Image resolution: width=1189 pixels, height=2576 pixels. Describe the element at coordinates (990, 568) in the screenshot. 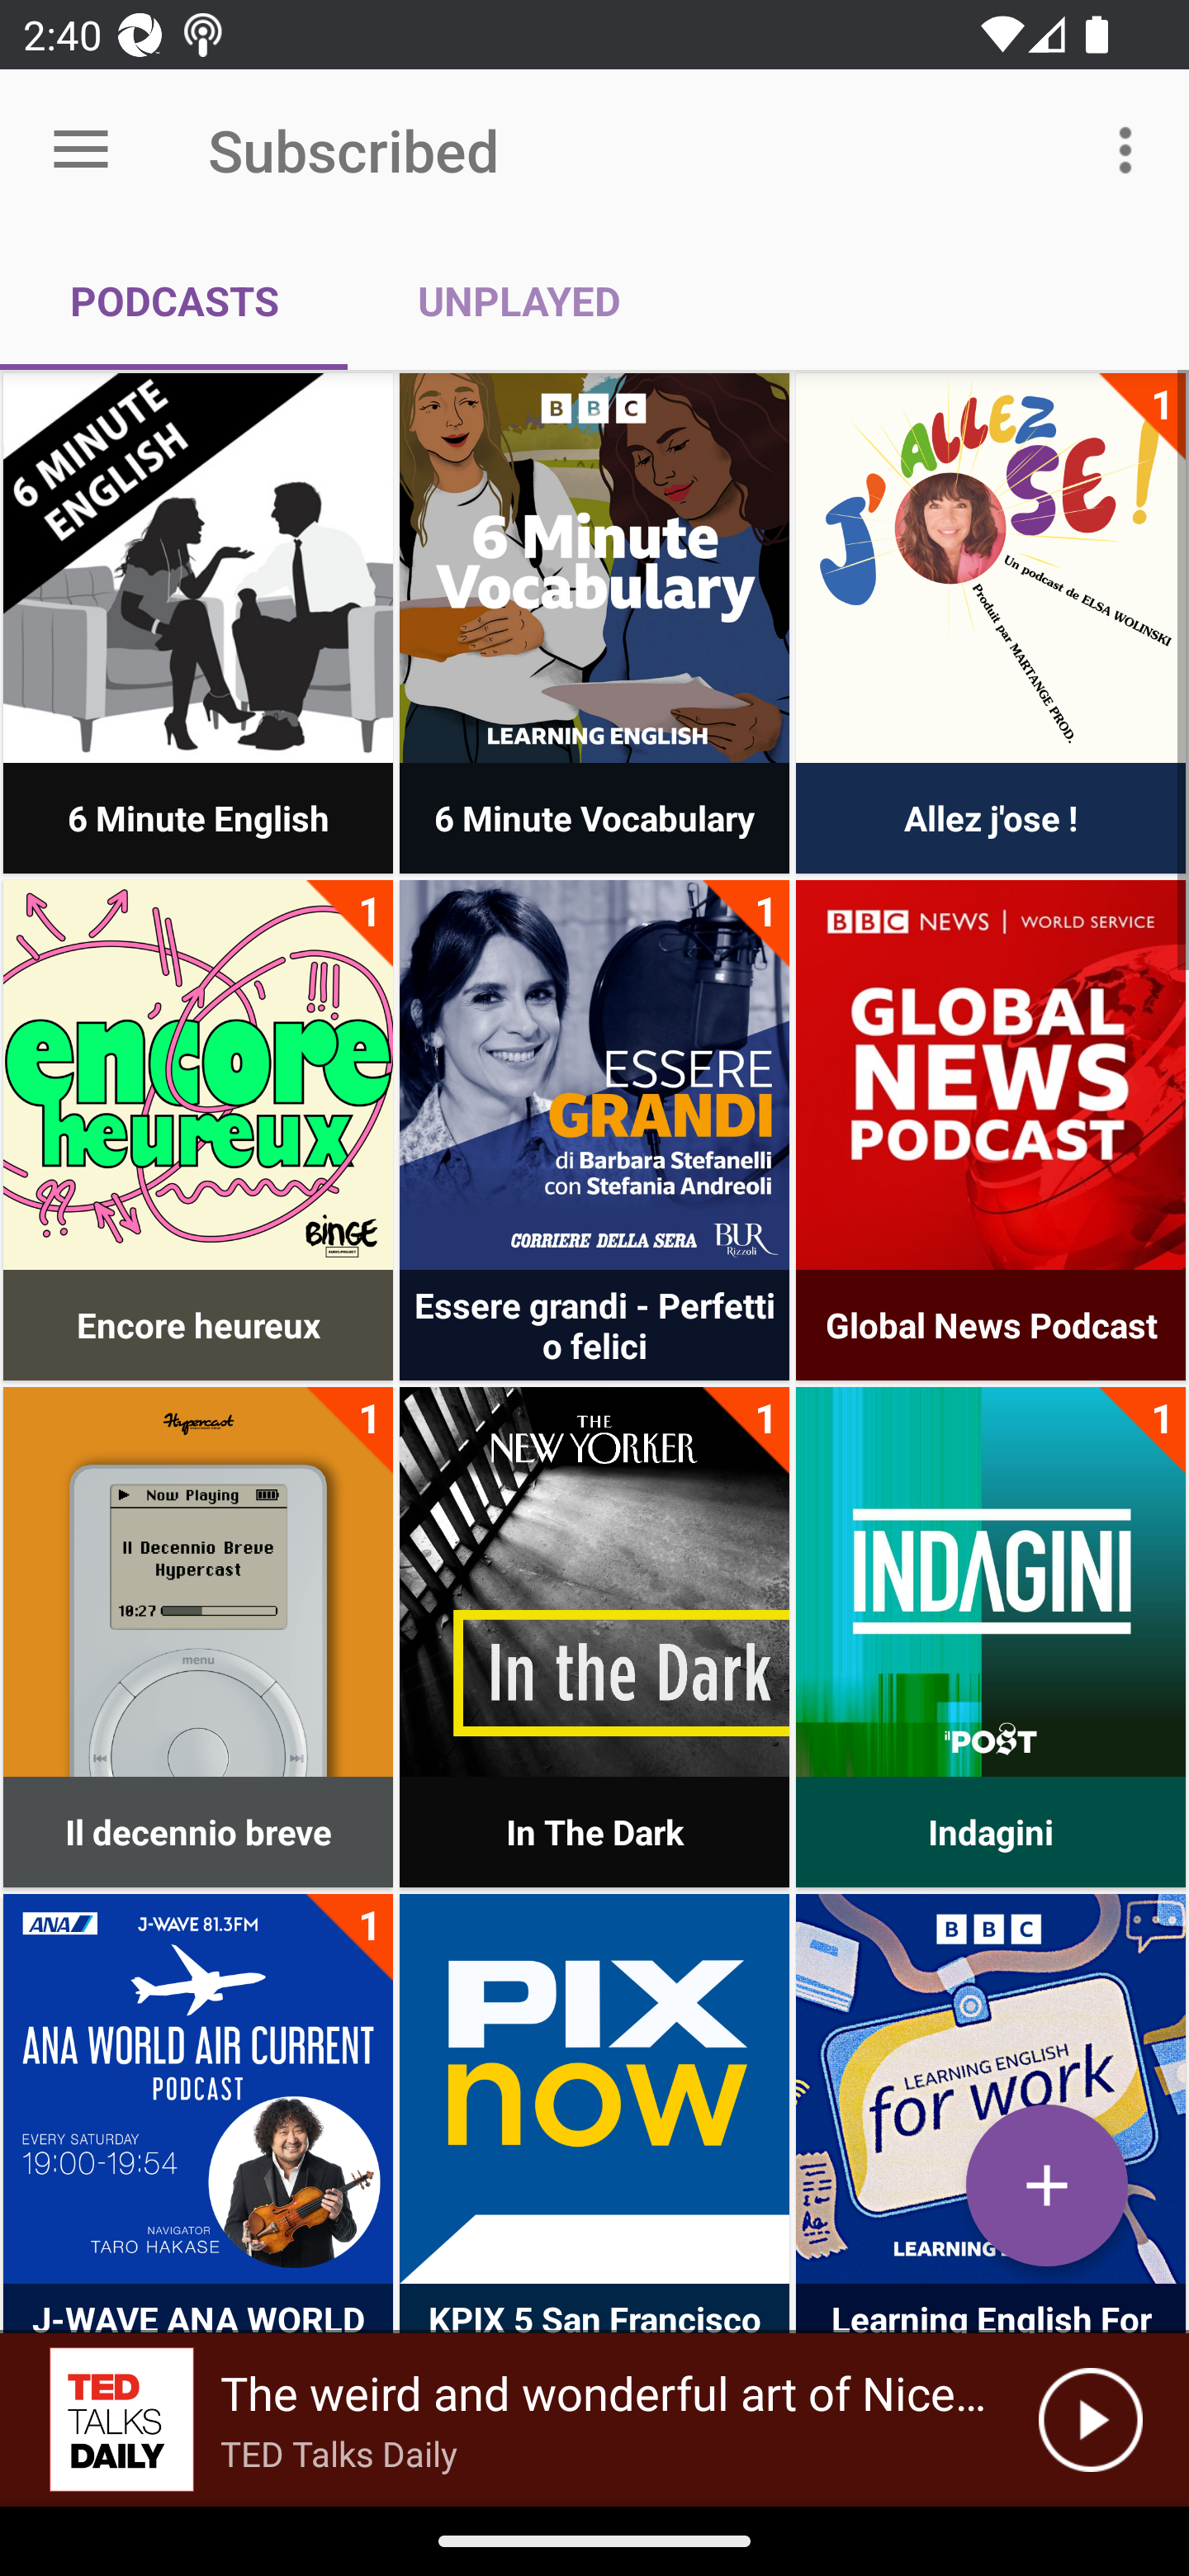

I see `Allez j'ose !` at that location.